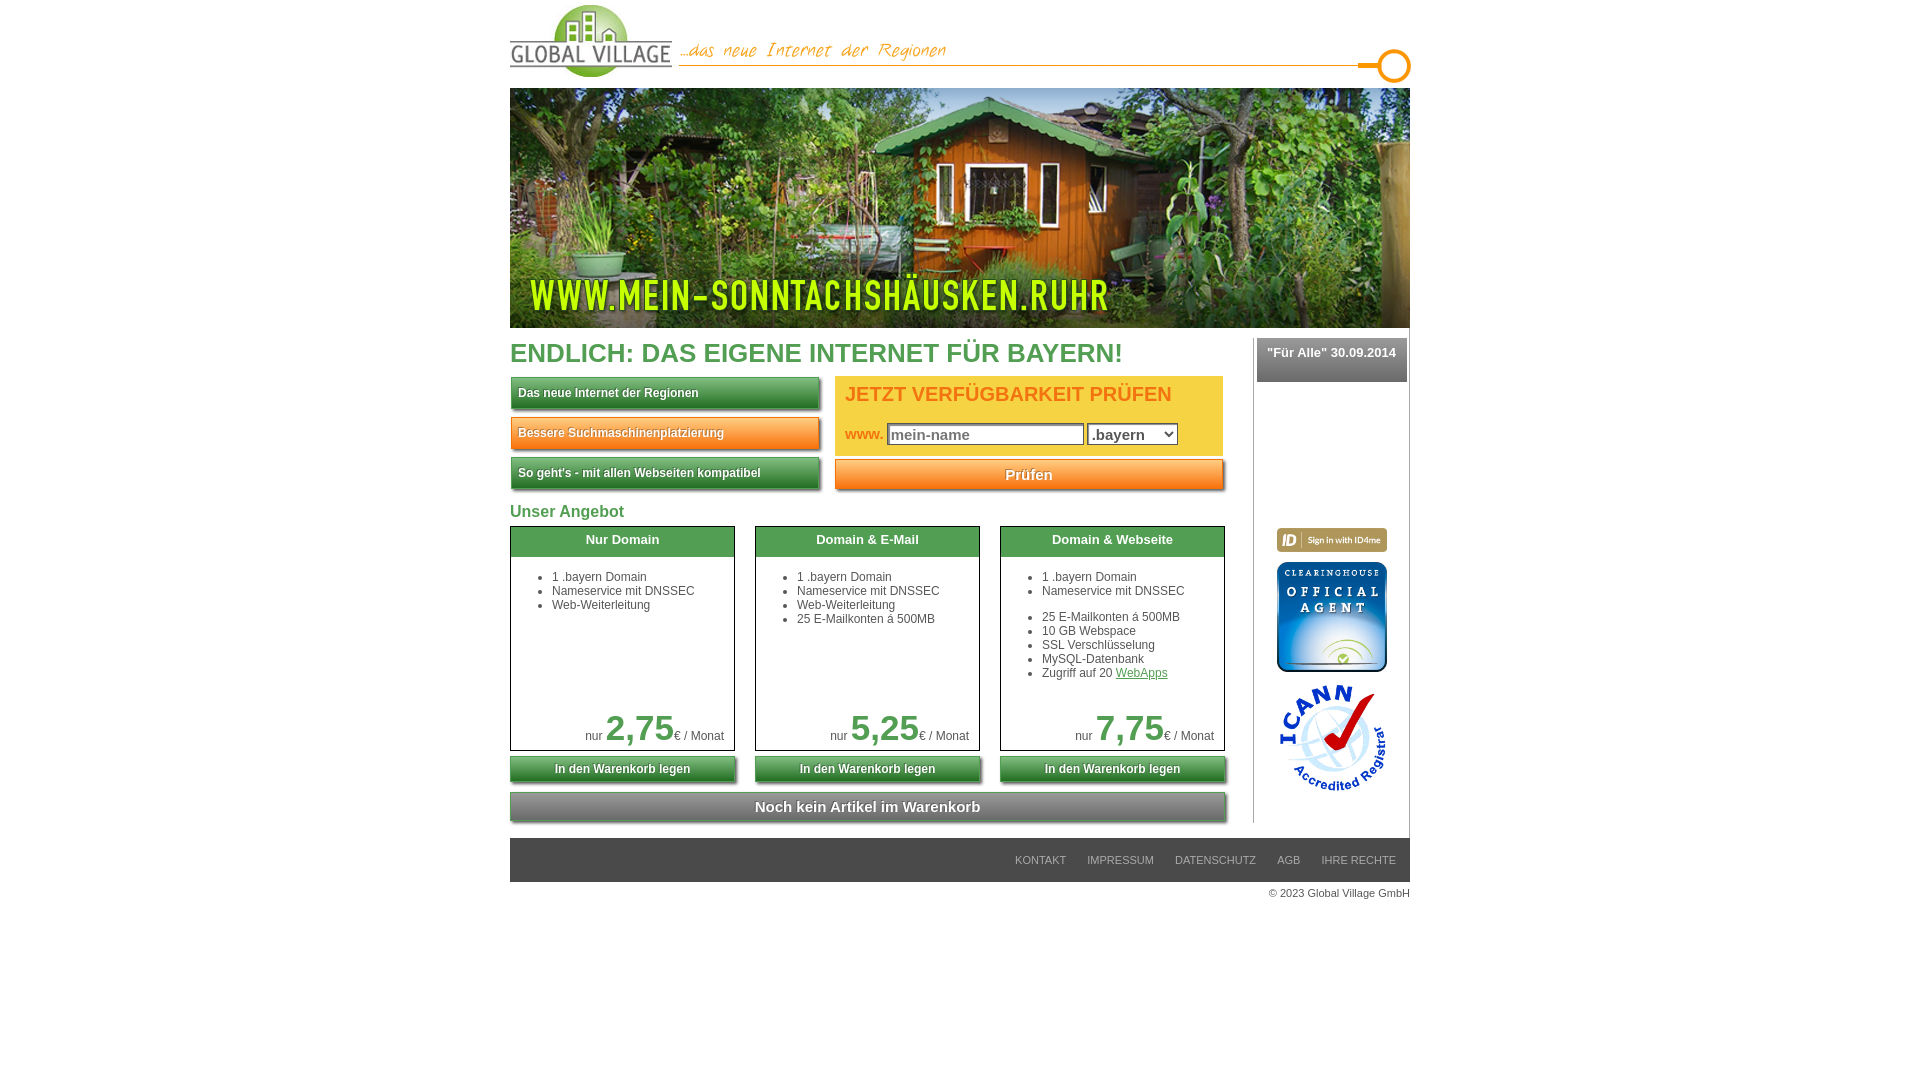  I want to click on KONTAKT, so click(1040, 860).